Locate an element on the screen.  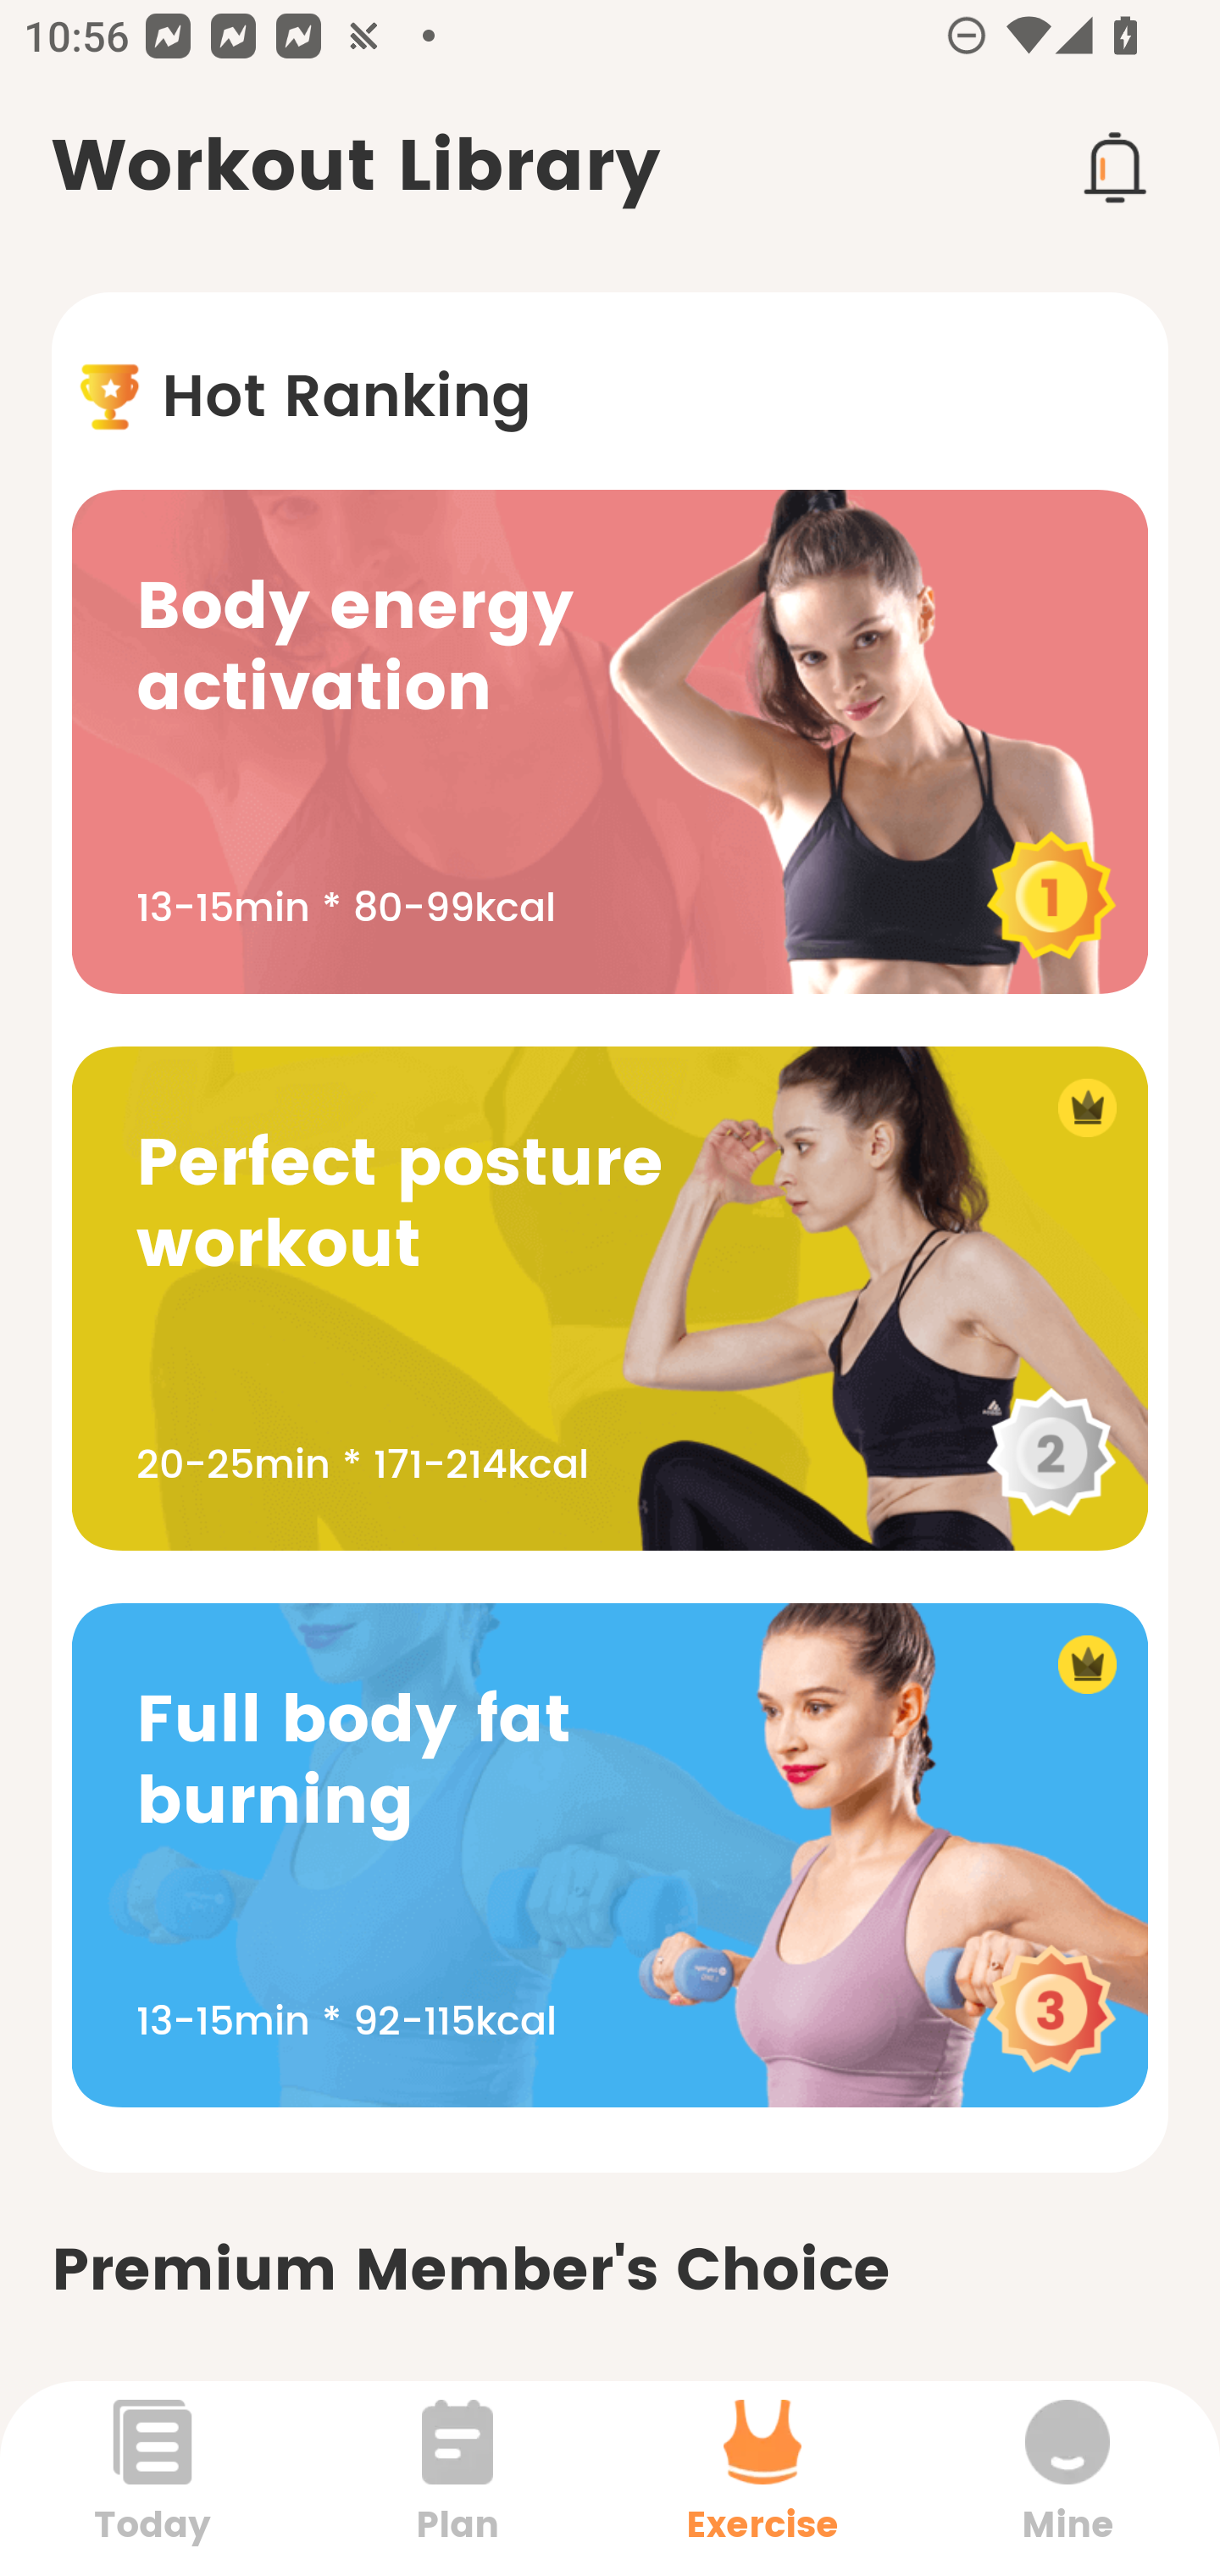
Body energy activation 13-15min * 80-99kcal is located at coordinates (610, 741).